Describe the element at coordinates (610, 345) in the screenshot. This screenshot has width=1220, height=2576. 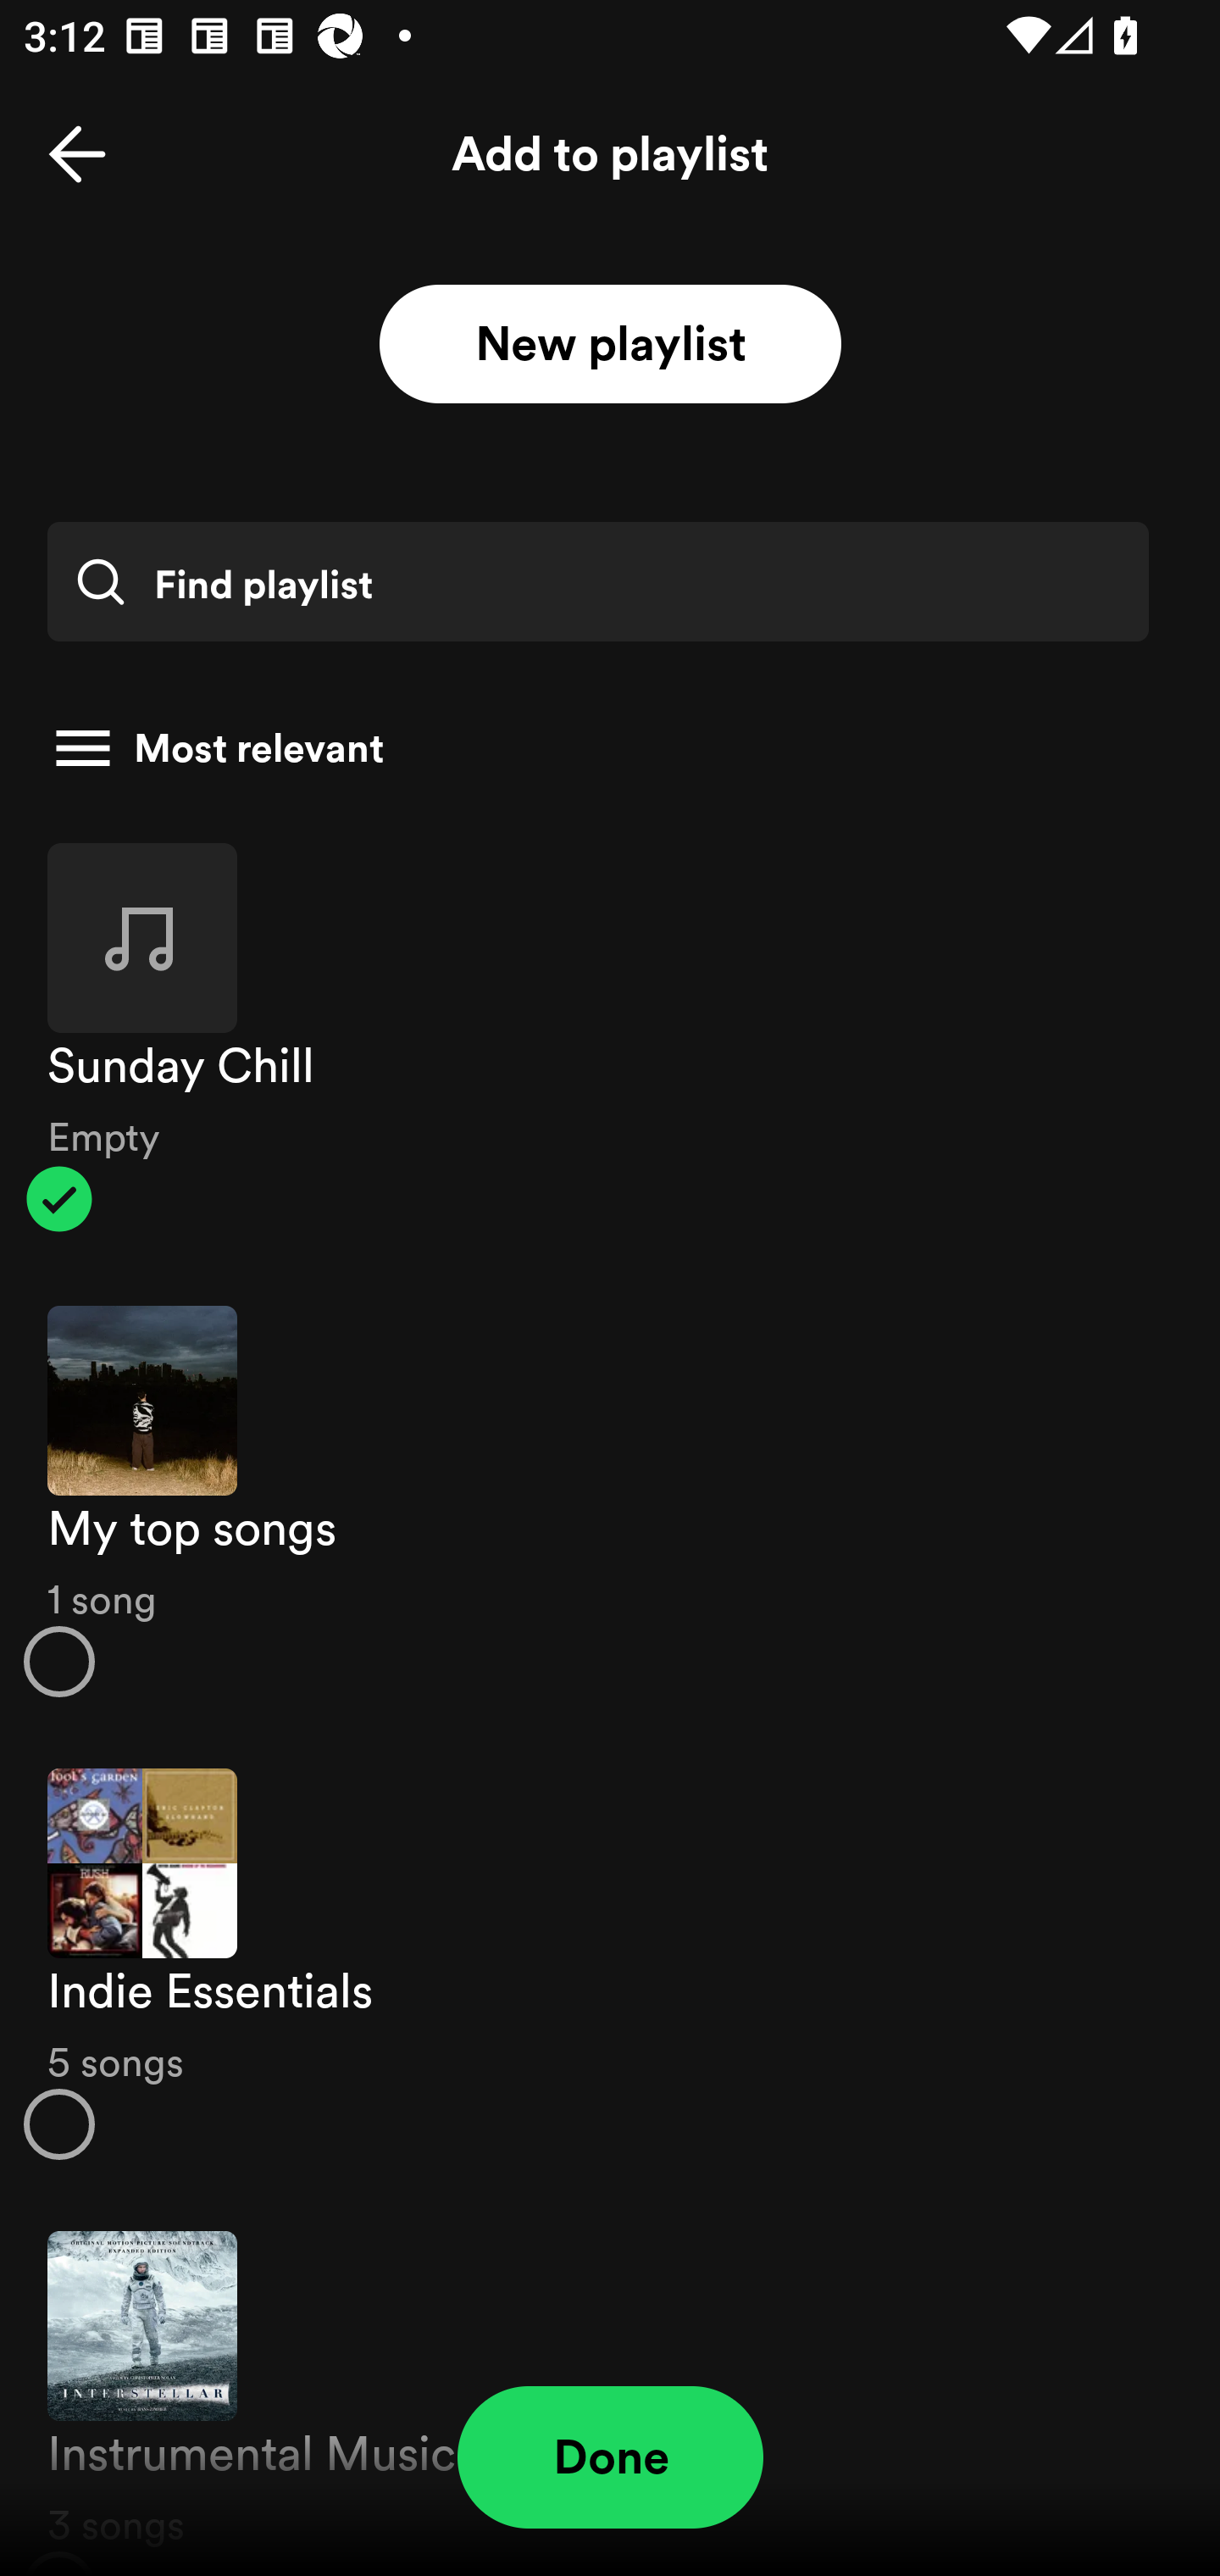
I see `New playlist` at that location.